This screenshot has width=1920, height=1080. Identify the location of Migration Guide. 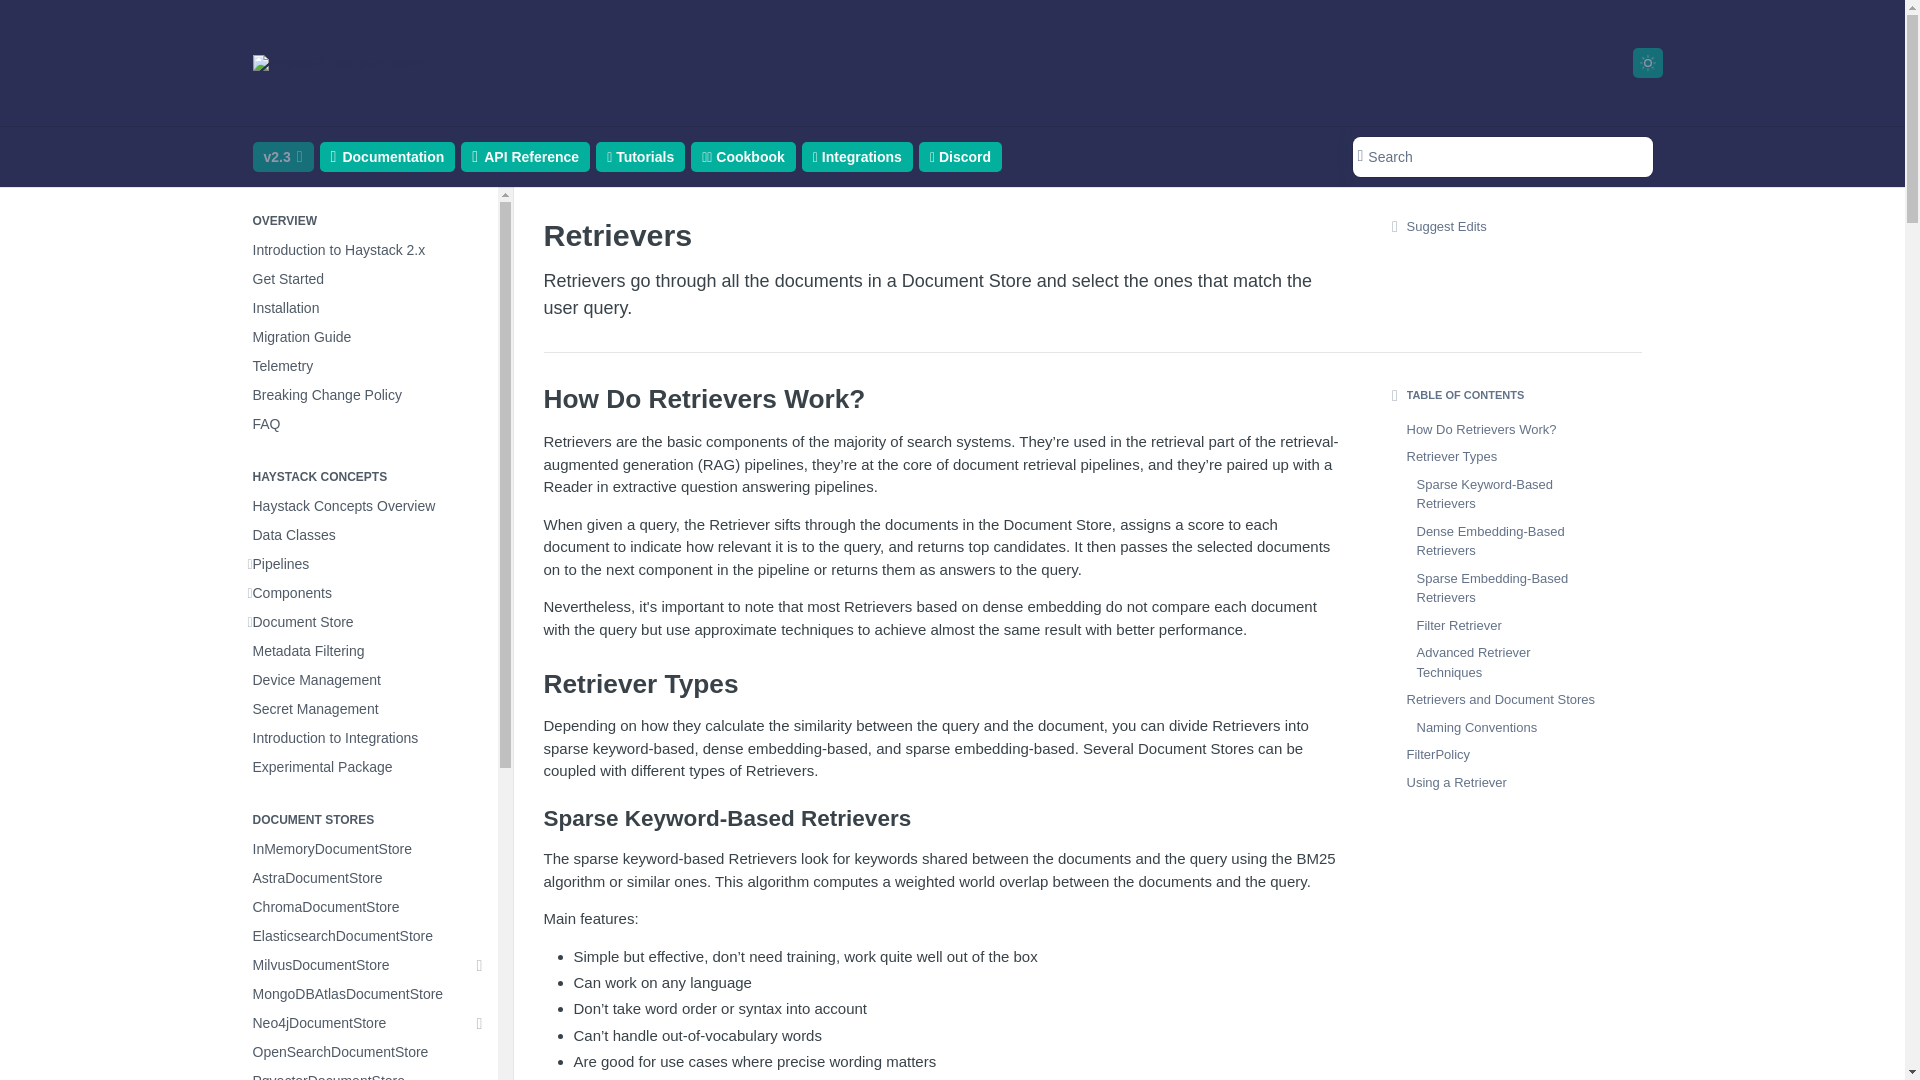
(366, 338).